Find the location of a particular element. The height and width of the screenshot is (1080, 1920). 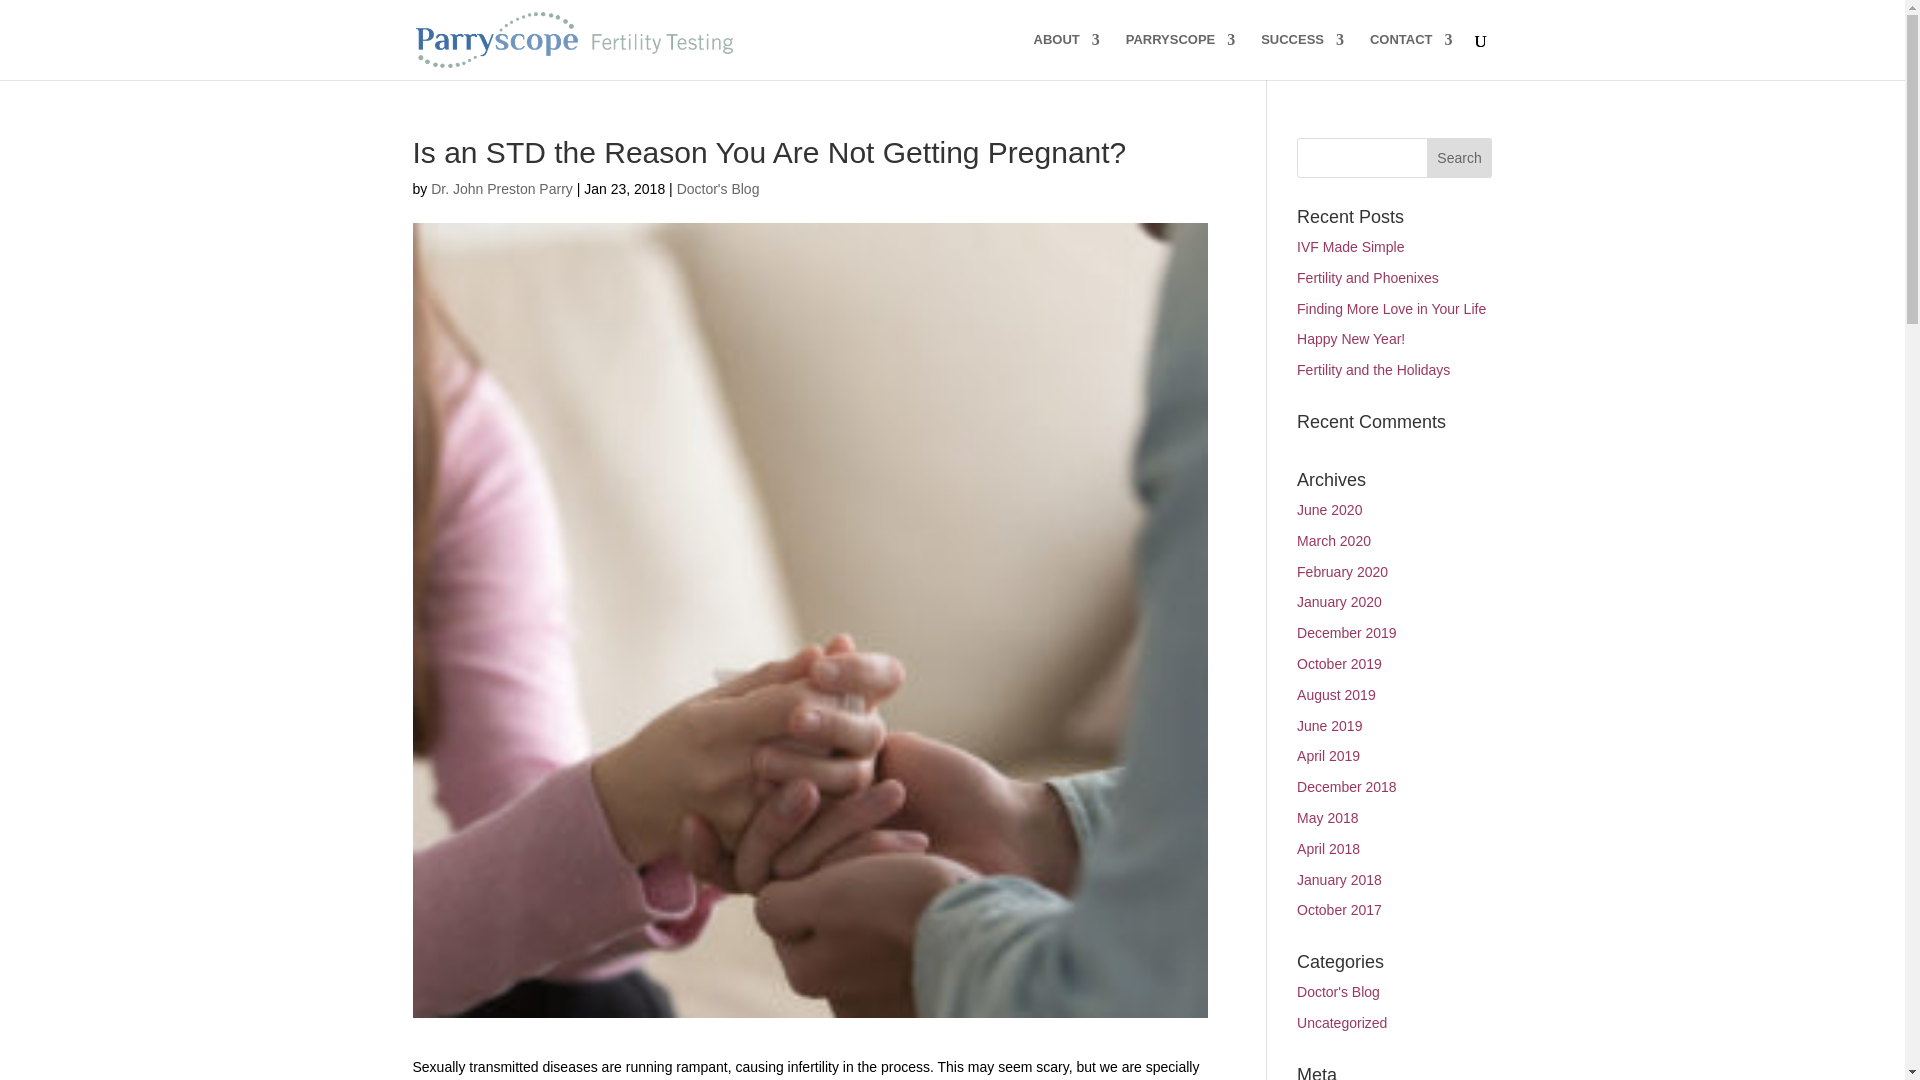

CONTACT is located at coordinates (1412, 56).